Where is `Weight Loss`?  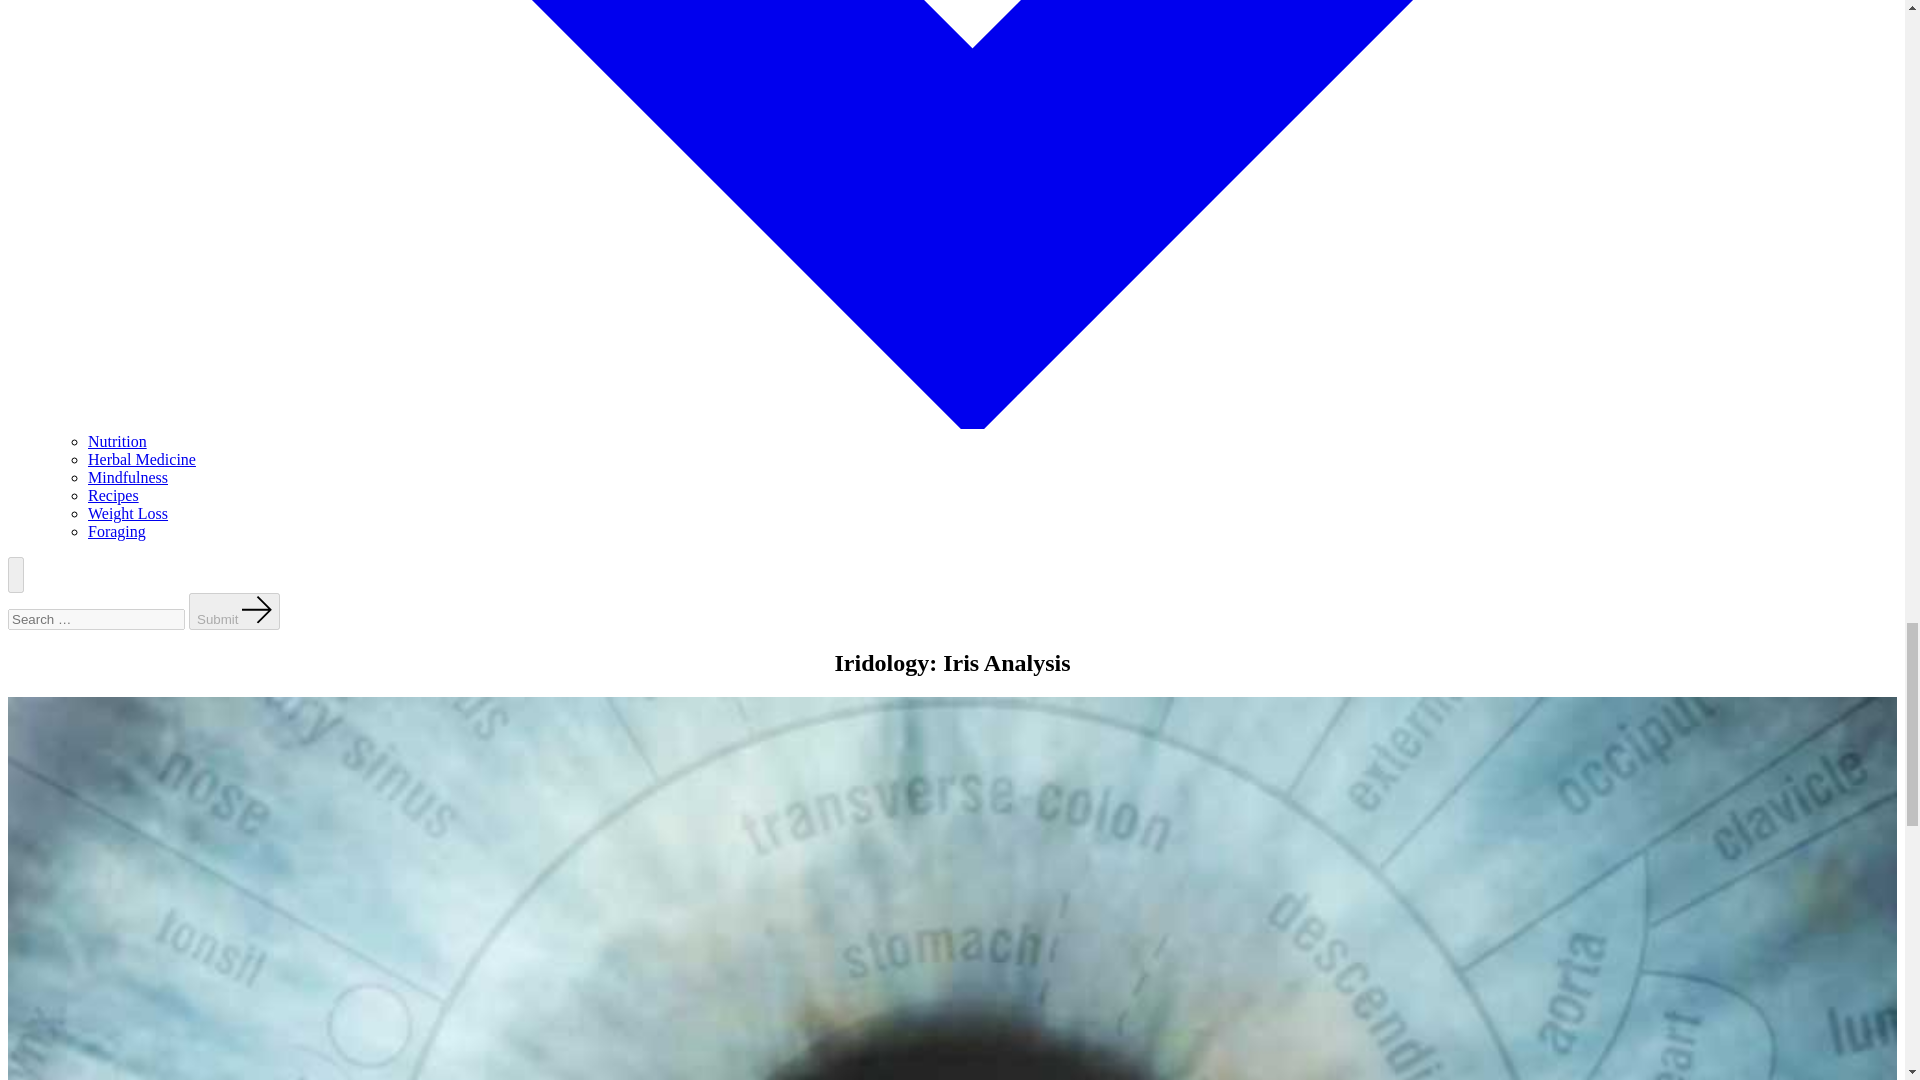 Weight Loss is located at coordinates (128, 513).